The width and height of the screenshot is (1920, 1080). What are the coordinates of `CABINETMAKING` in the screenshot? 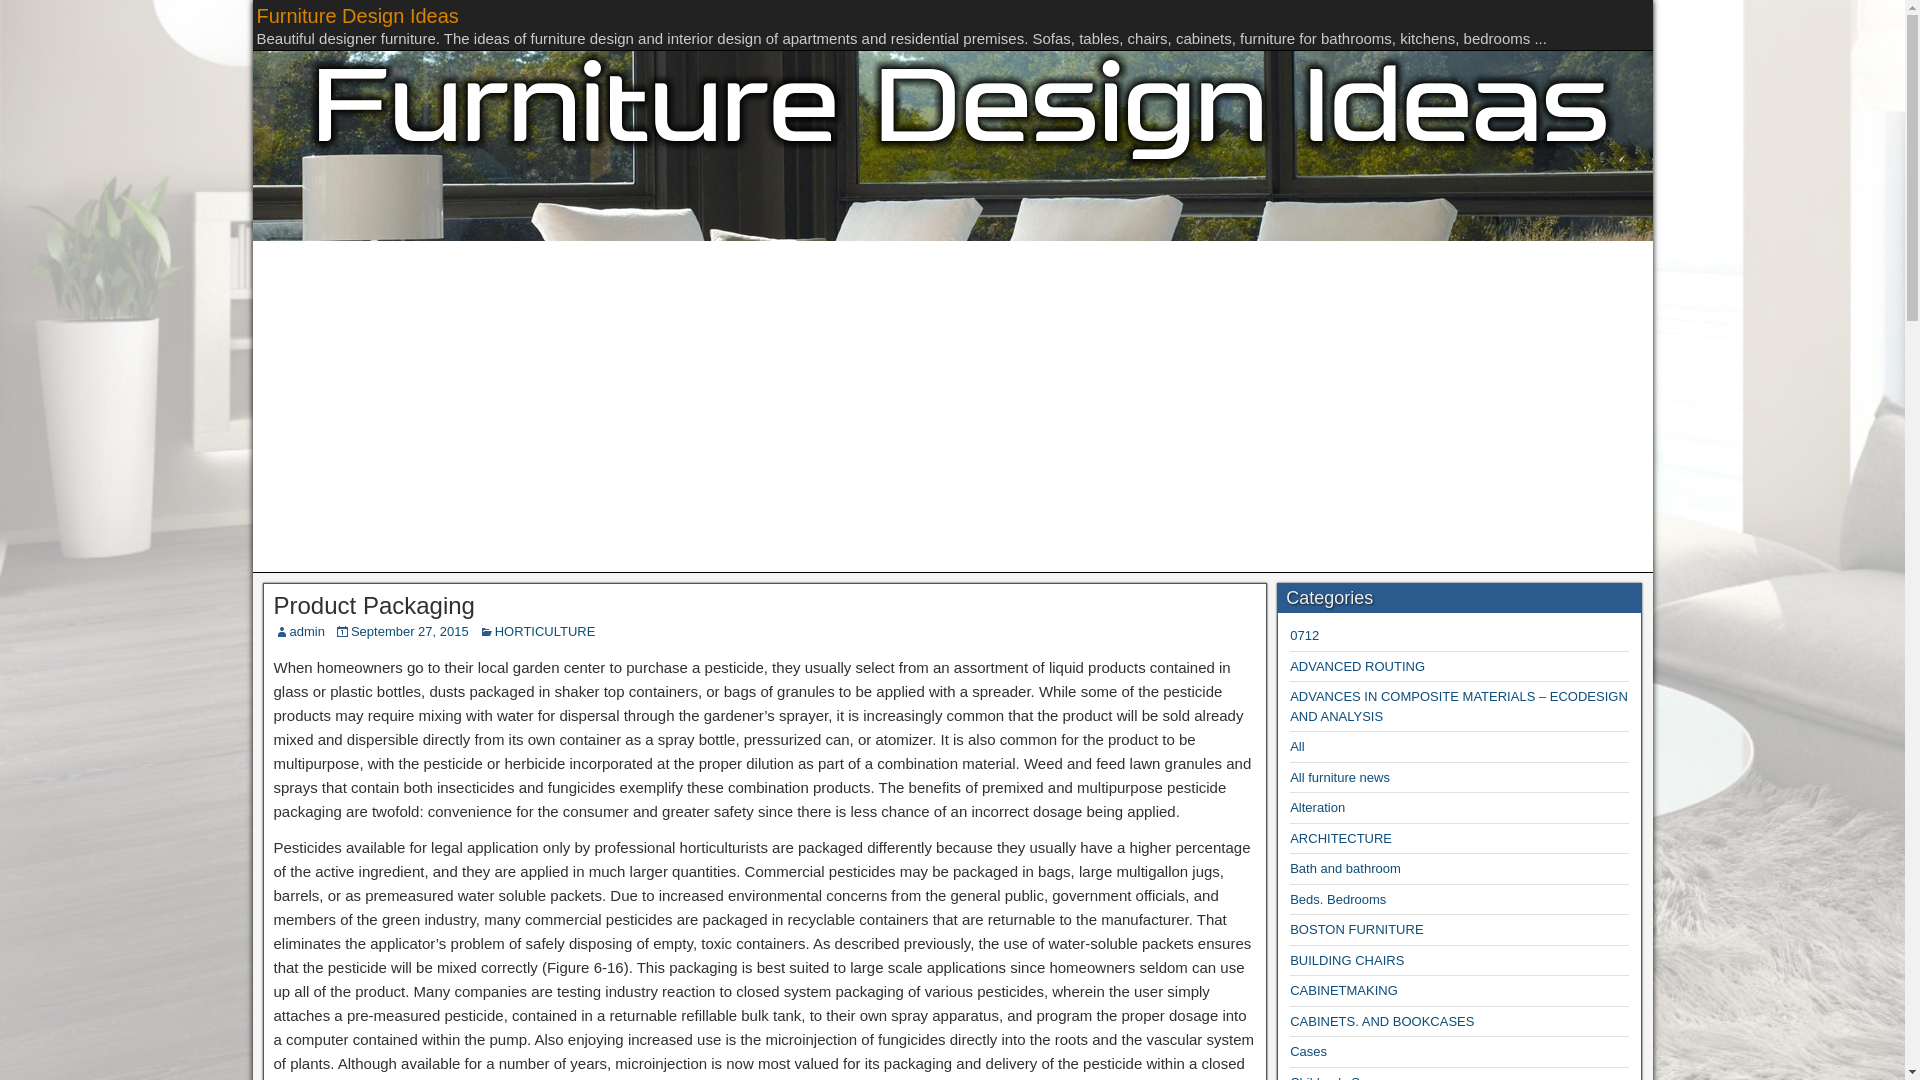 It's located at (1344, 990).